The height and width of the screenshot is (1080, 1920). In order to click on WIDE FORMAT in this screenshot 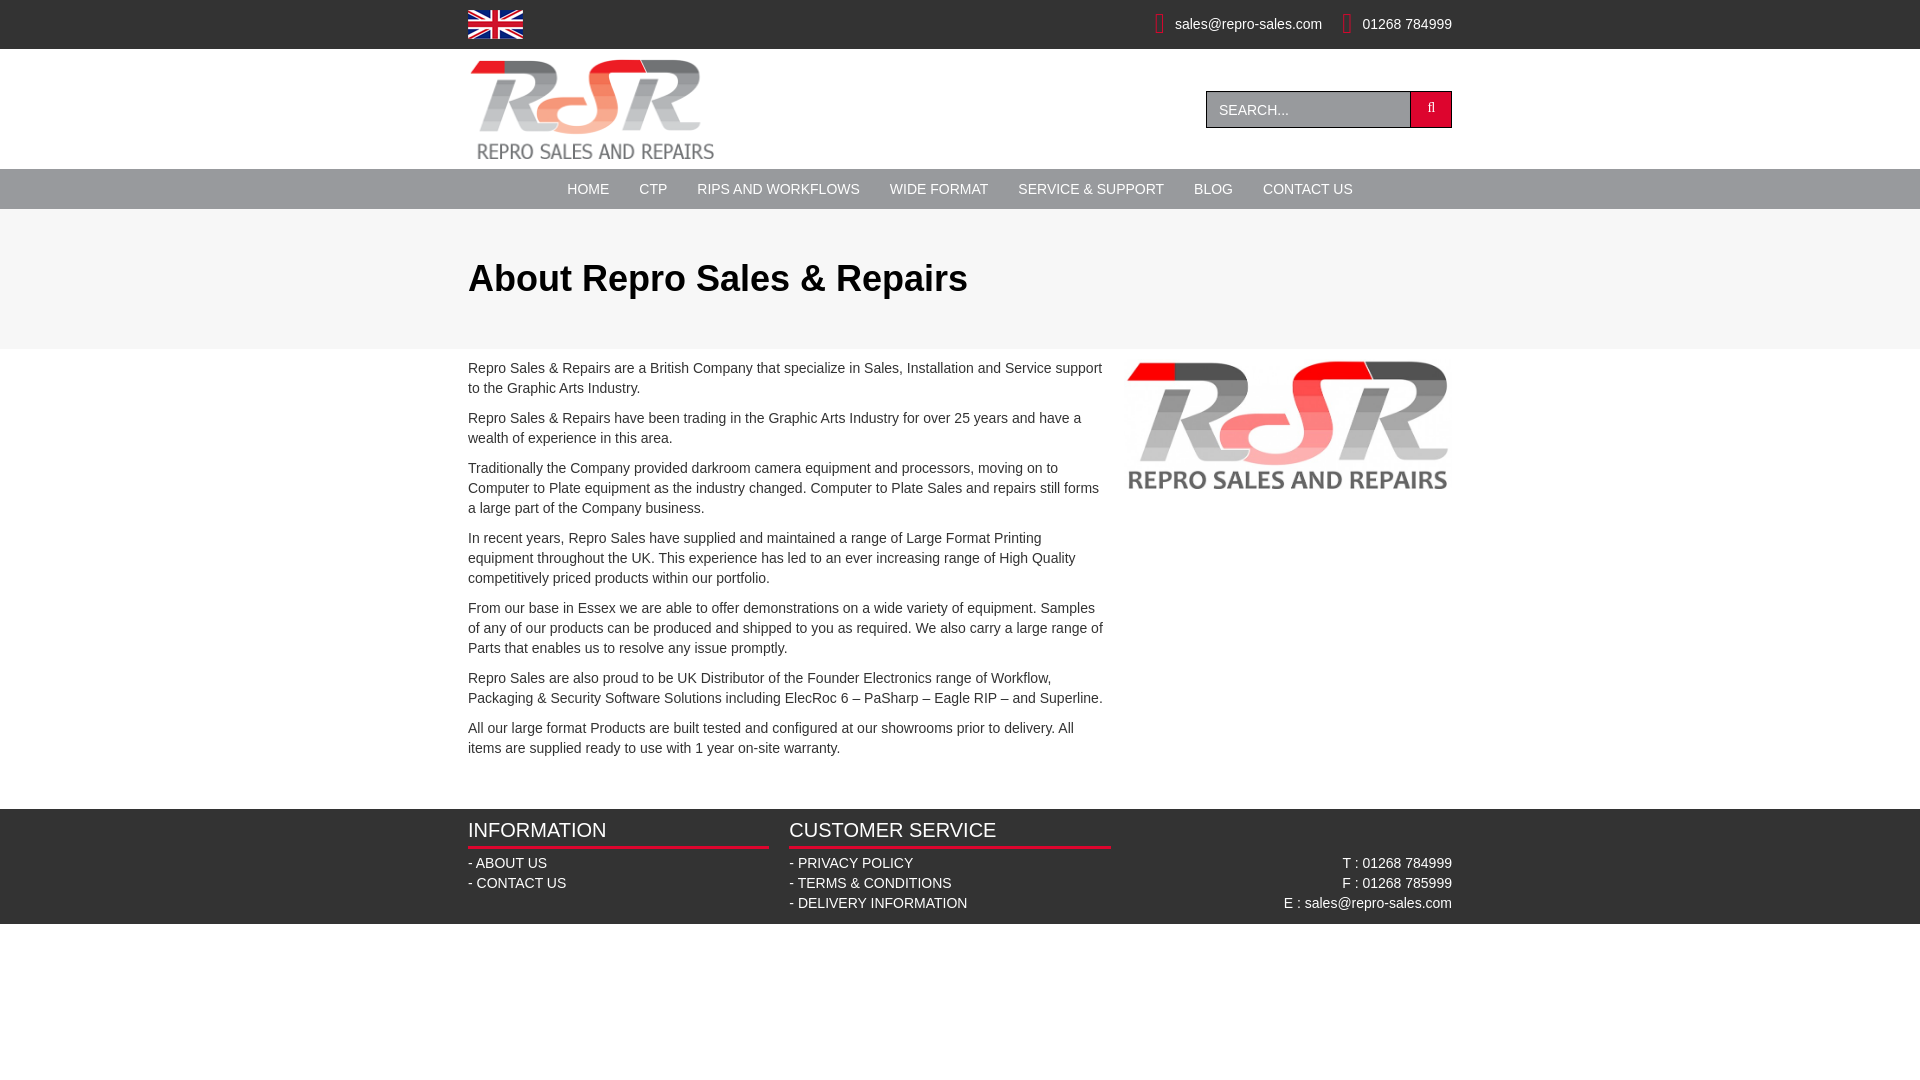, I will do `click(940, 188)`.